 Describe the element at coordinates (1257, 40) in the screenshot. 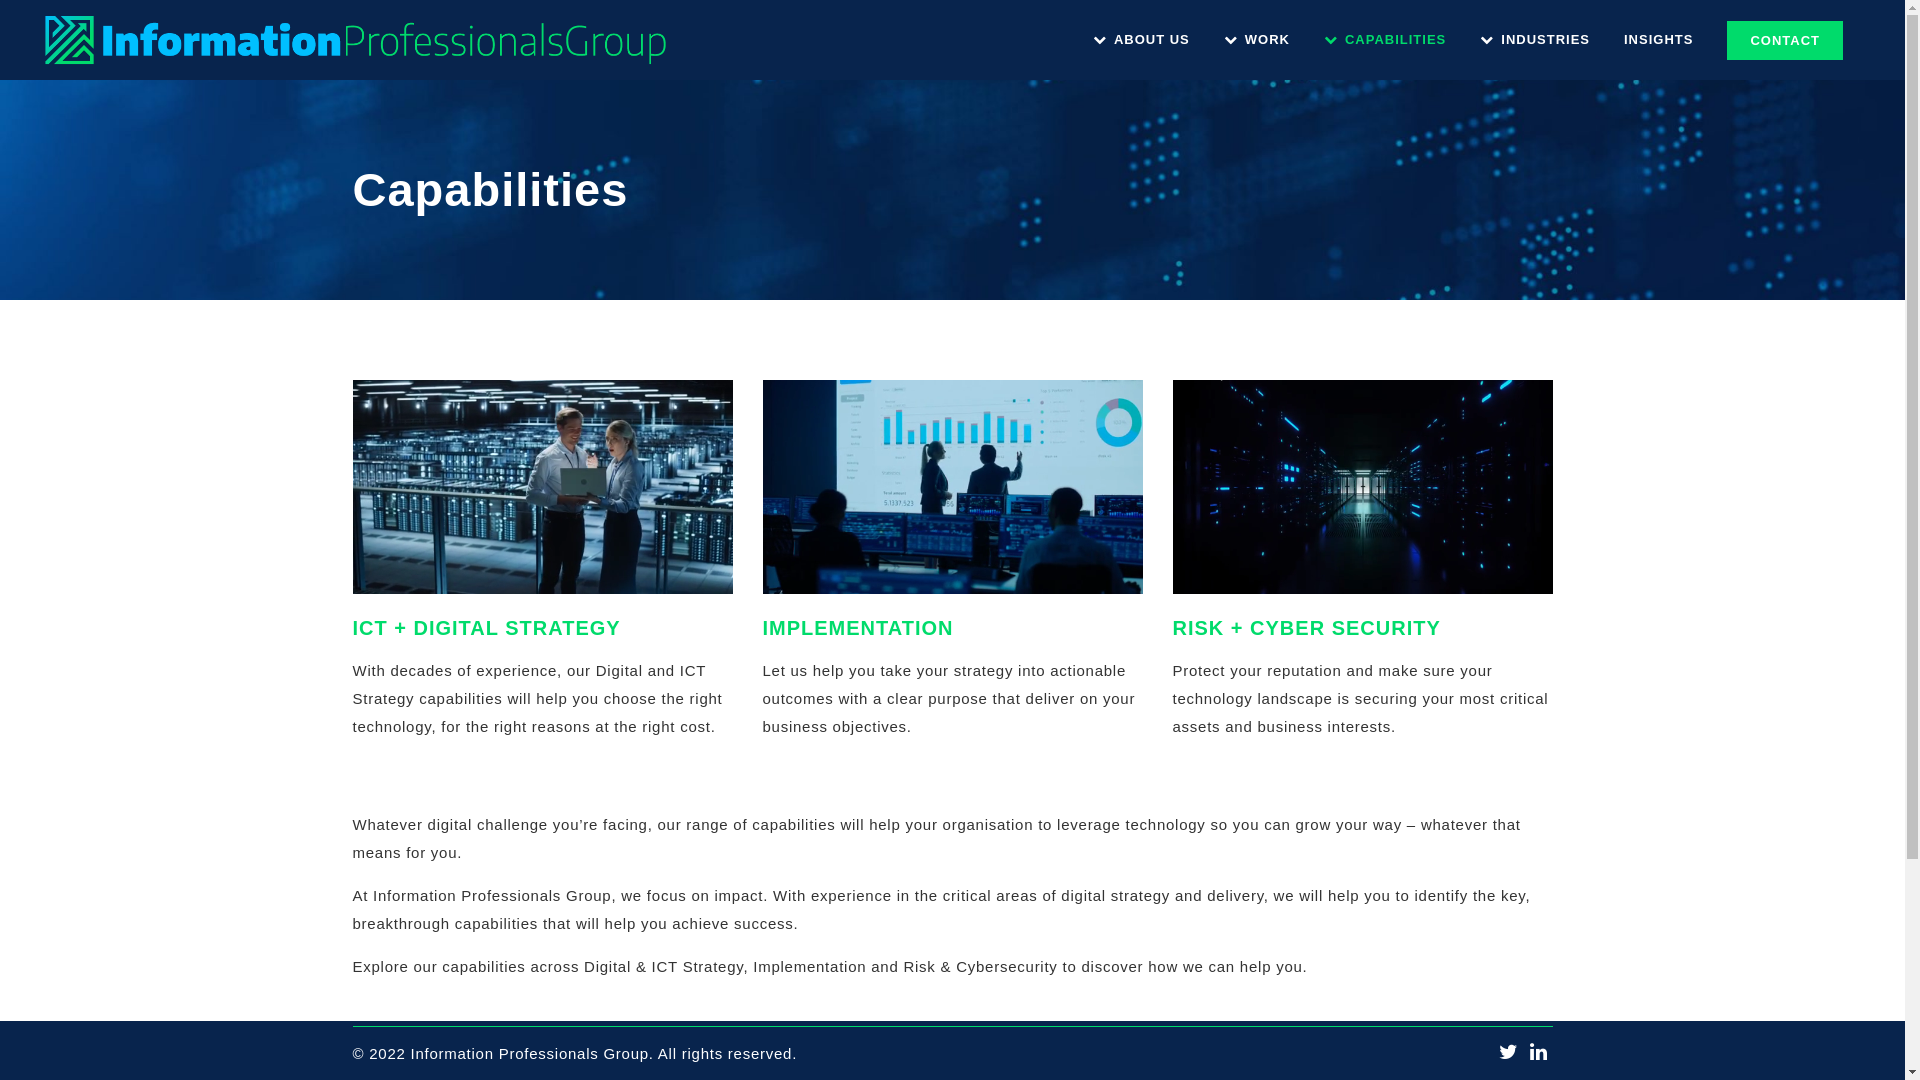

I see `WORK` at that location.